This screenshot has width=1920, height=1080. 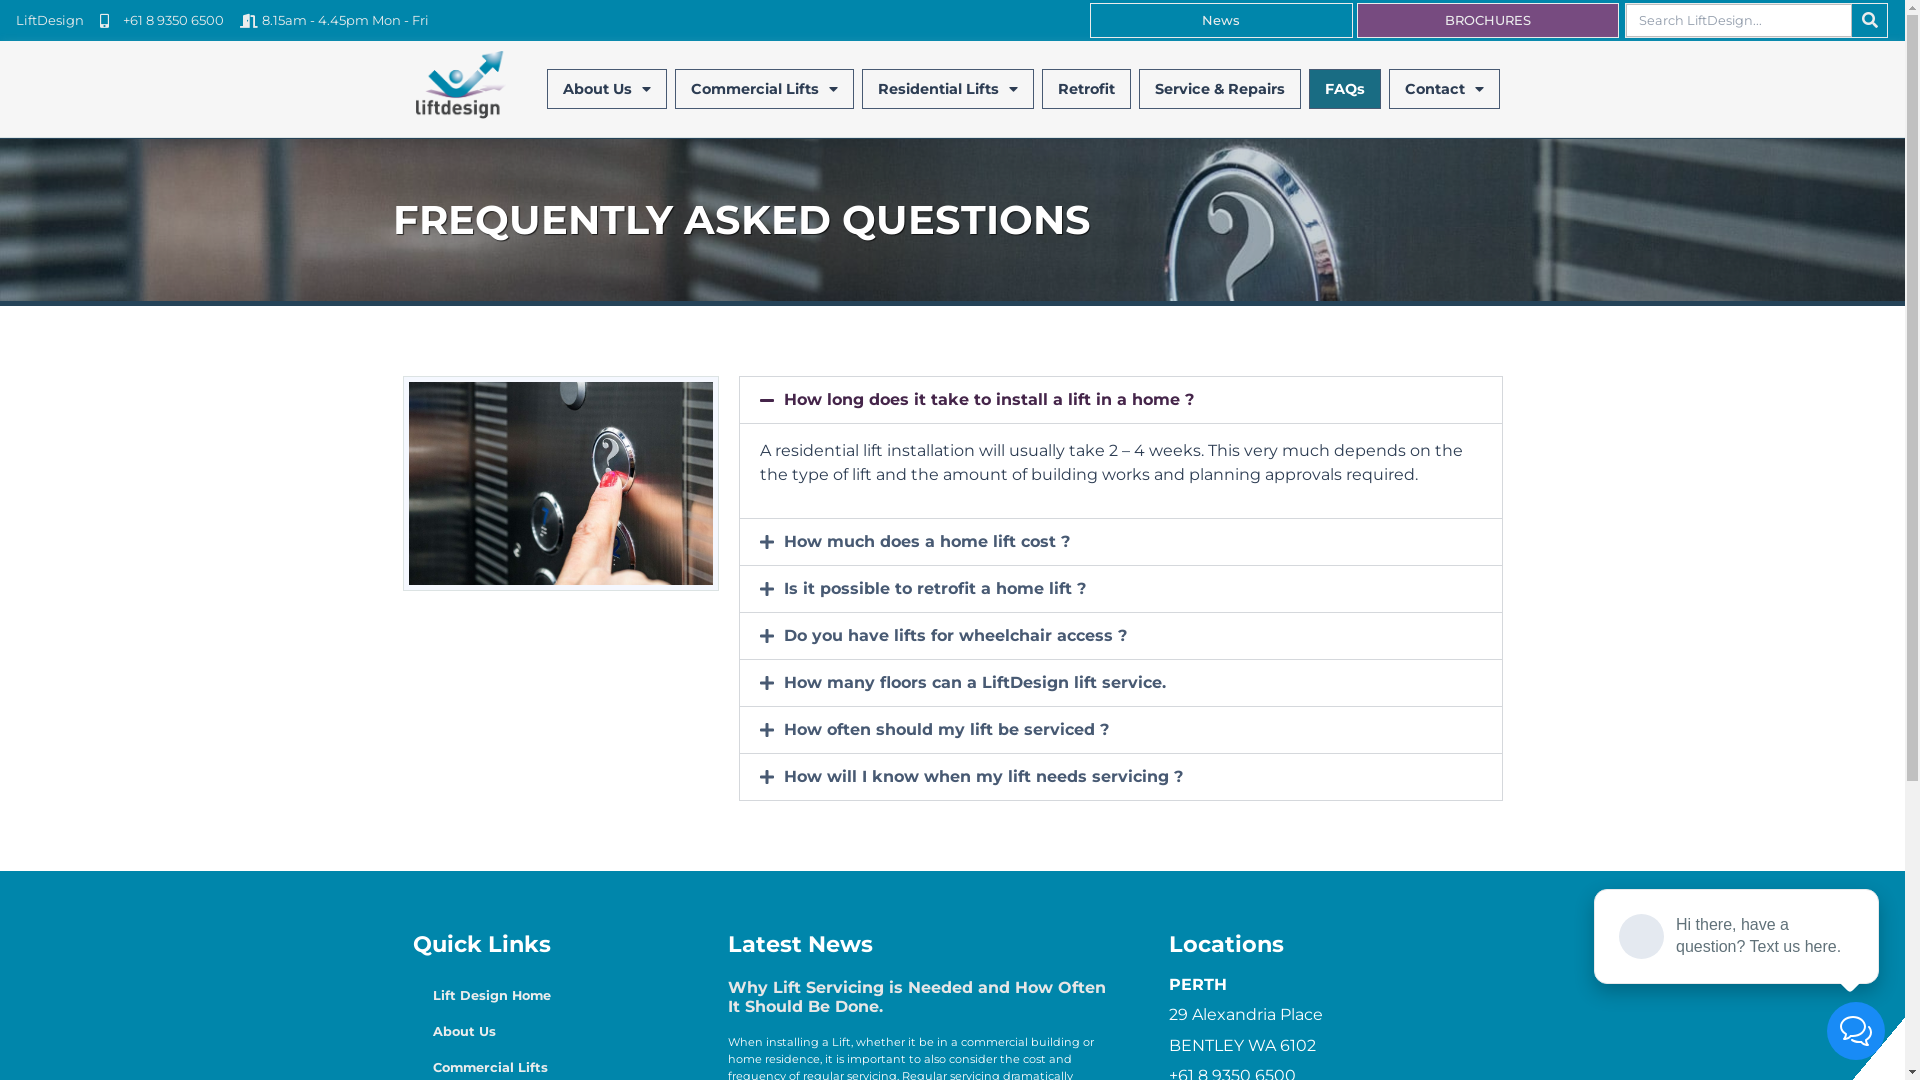 What do you see at coordinates (1345, 89) in the screenshot?
I see `FAQs` at bounding box center [1345, 89].